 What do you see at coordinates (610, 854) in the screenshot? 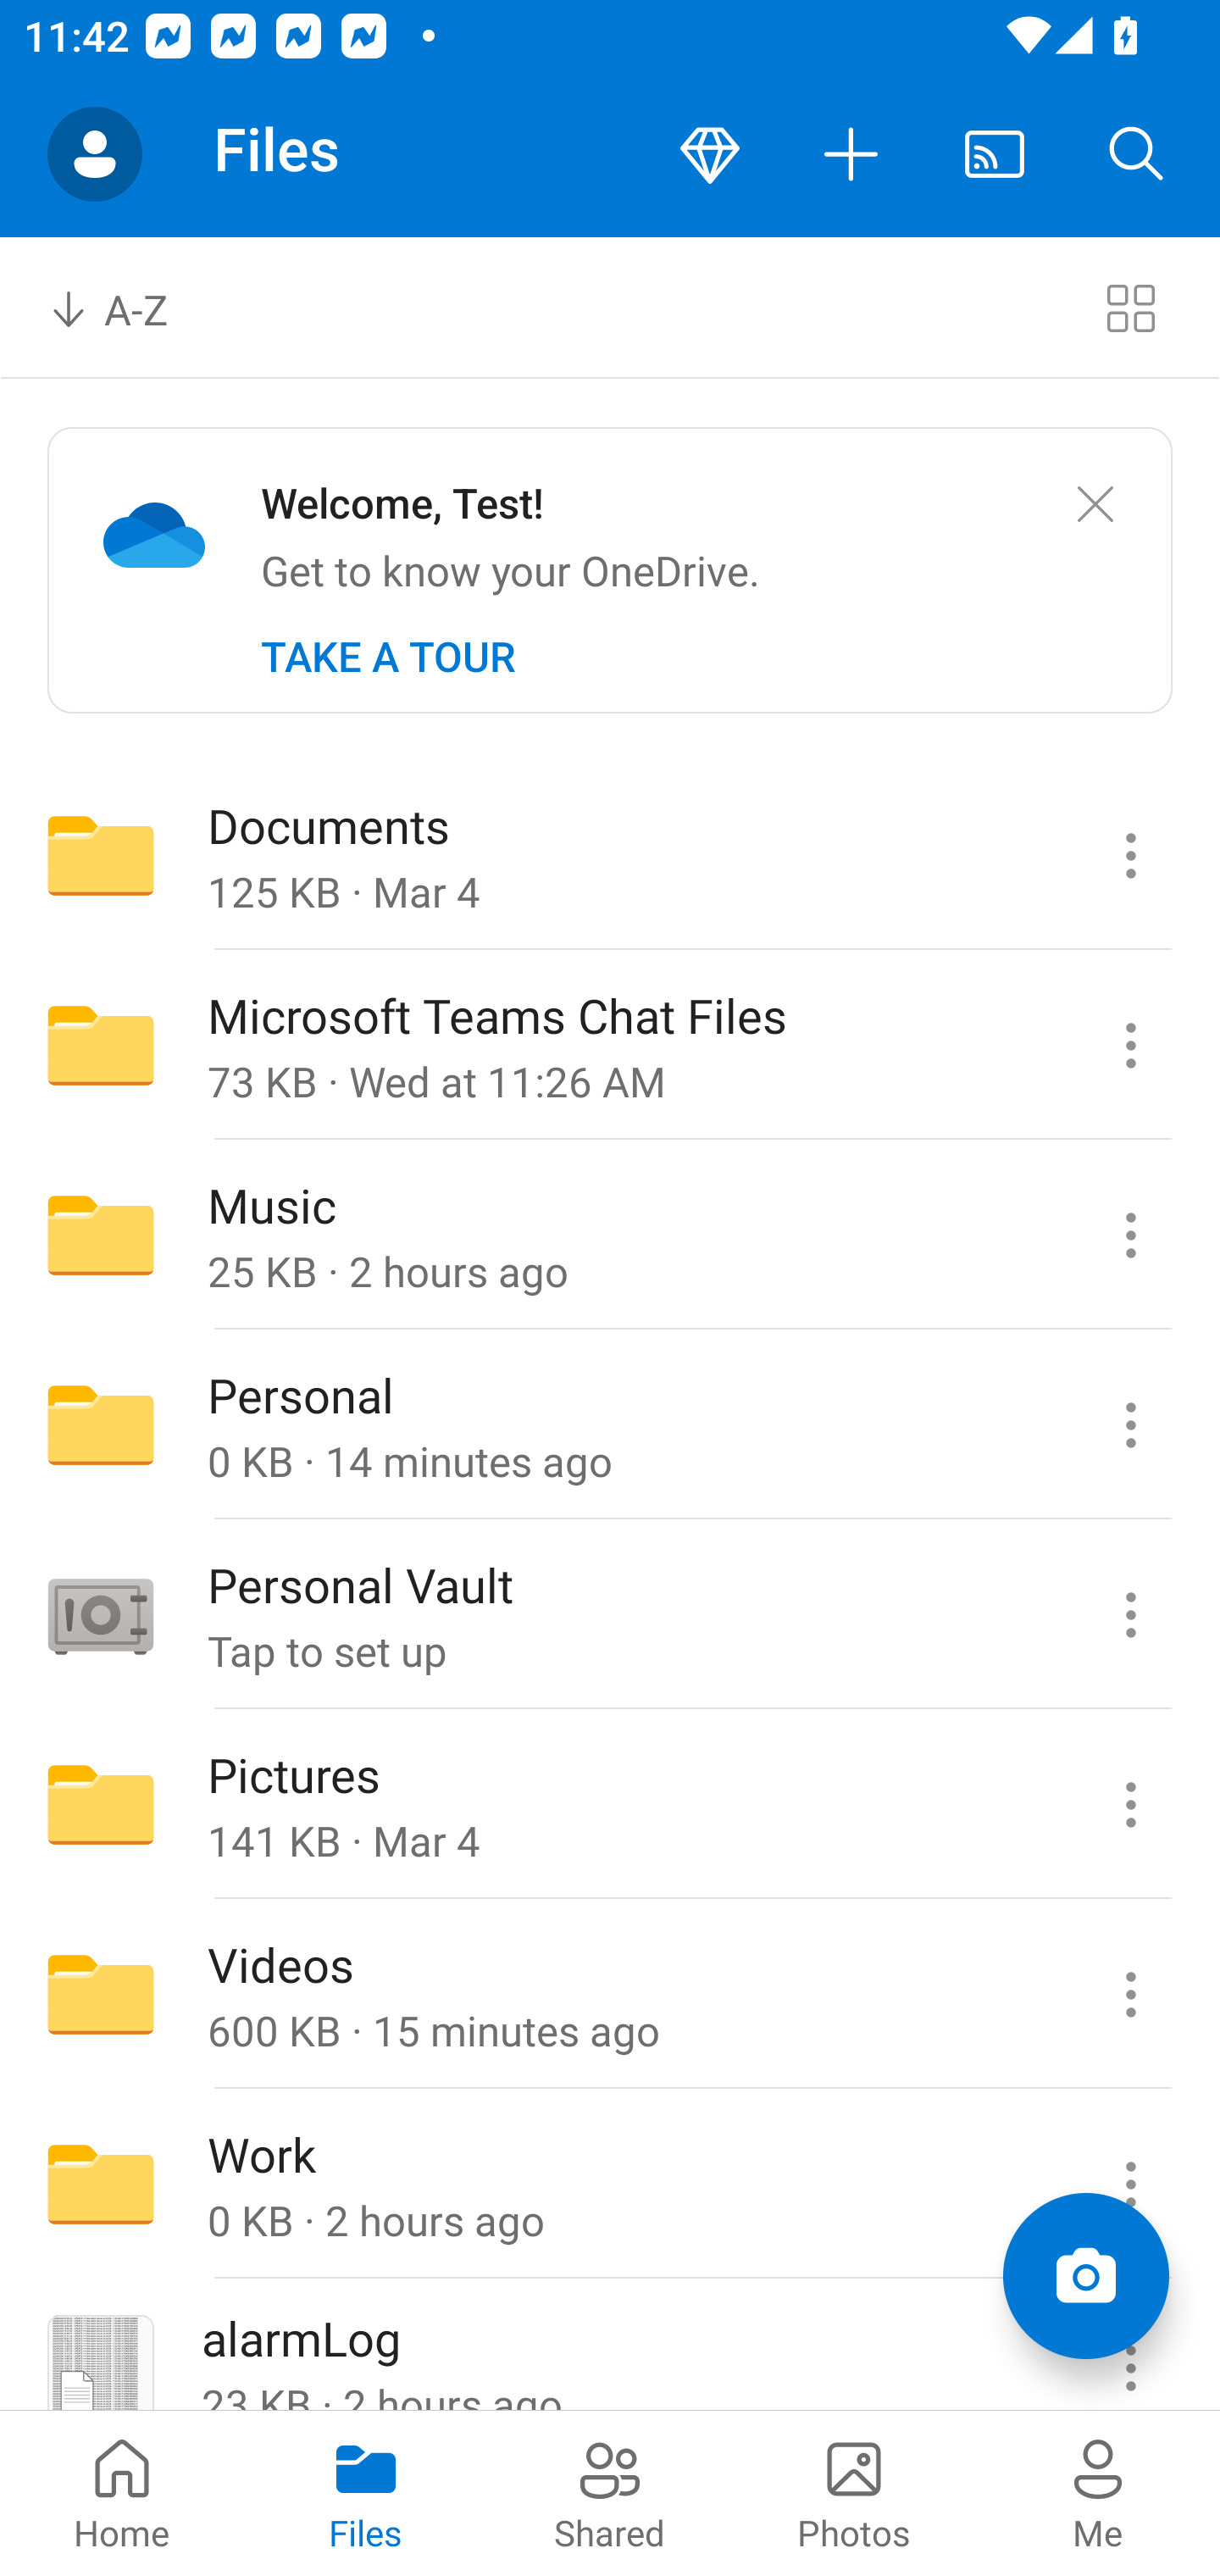
I see `Folder Documents 125 KB · Mar 4 Documents commands` at bounding box center [610, 854].